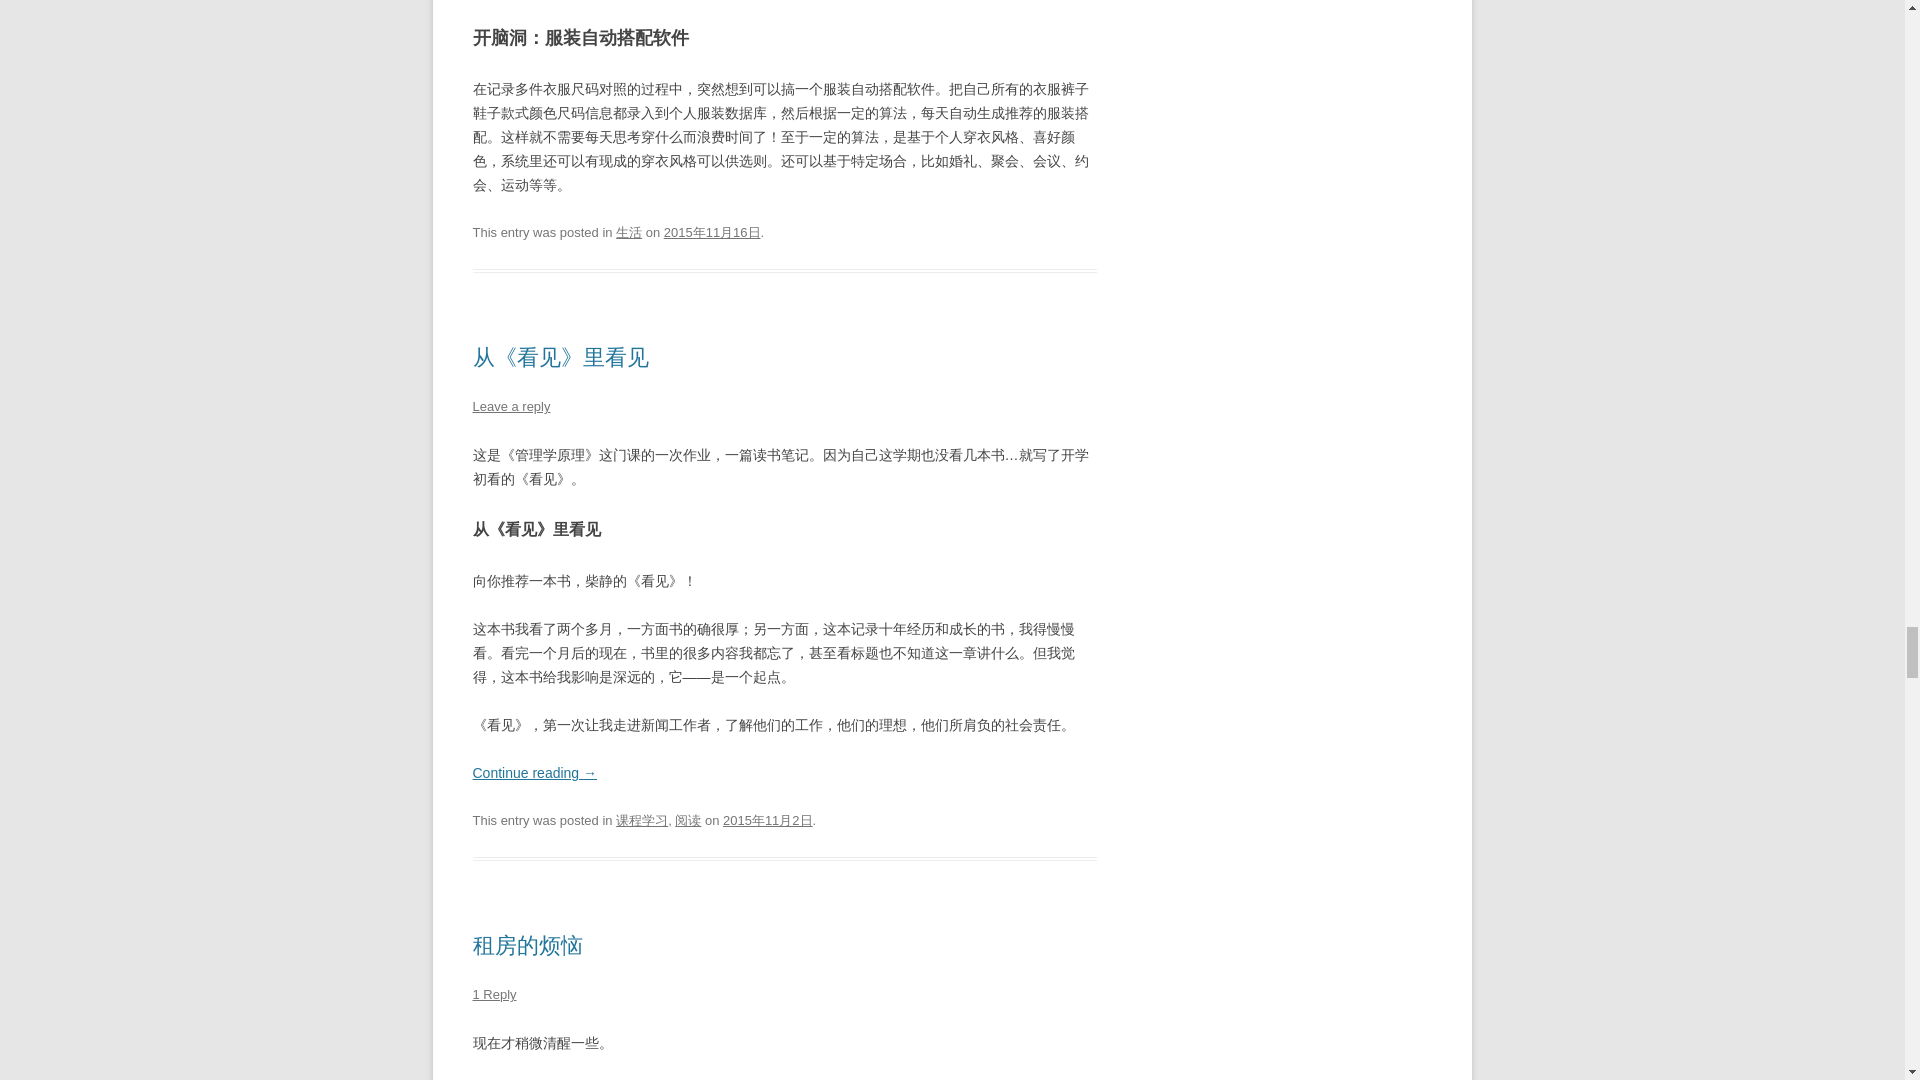  Describe the element at coordinates (712, 232) in the screenshot. I see `am12:35` at that location.